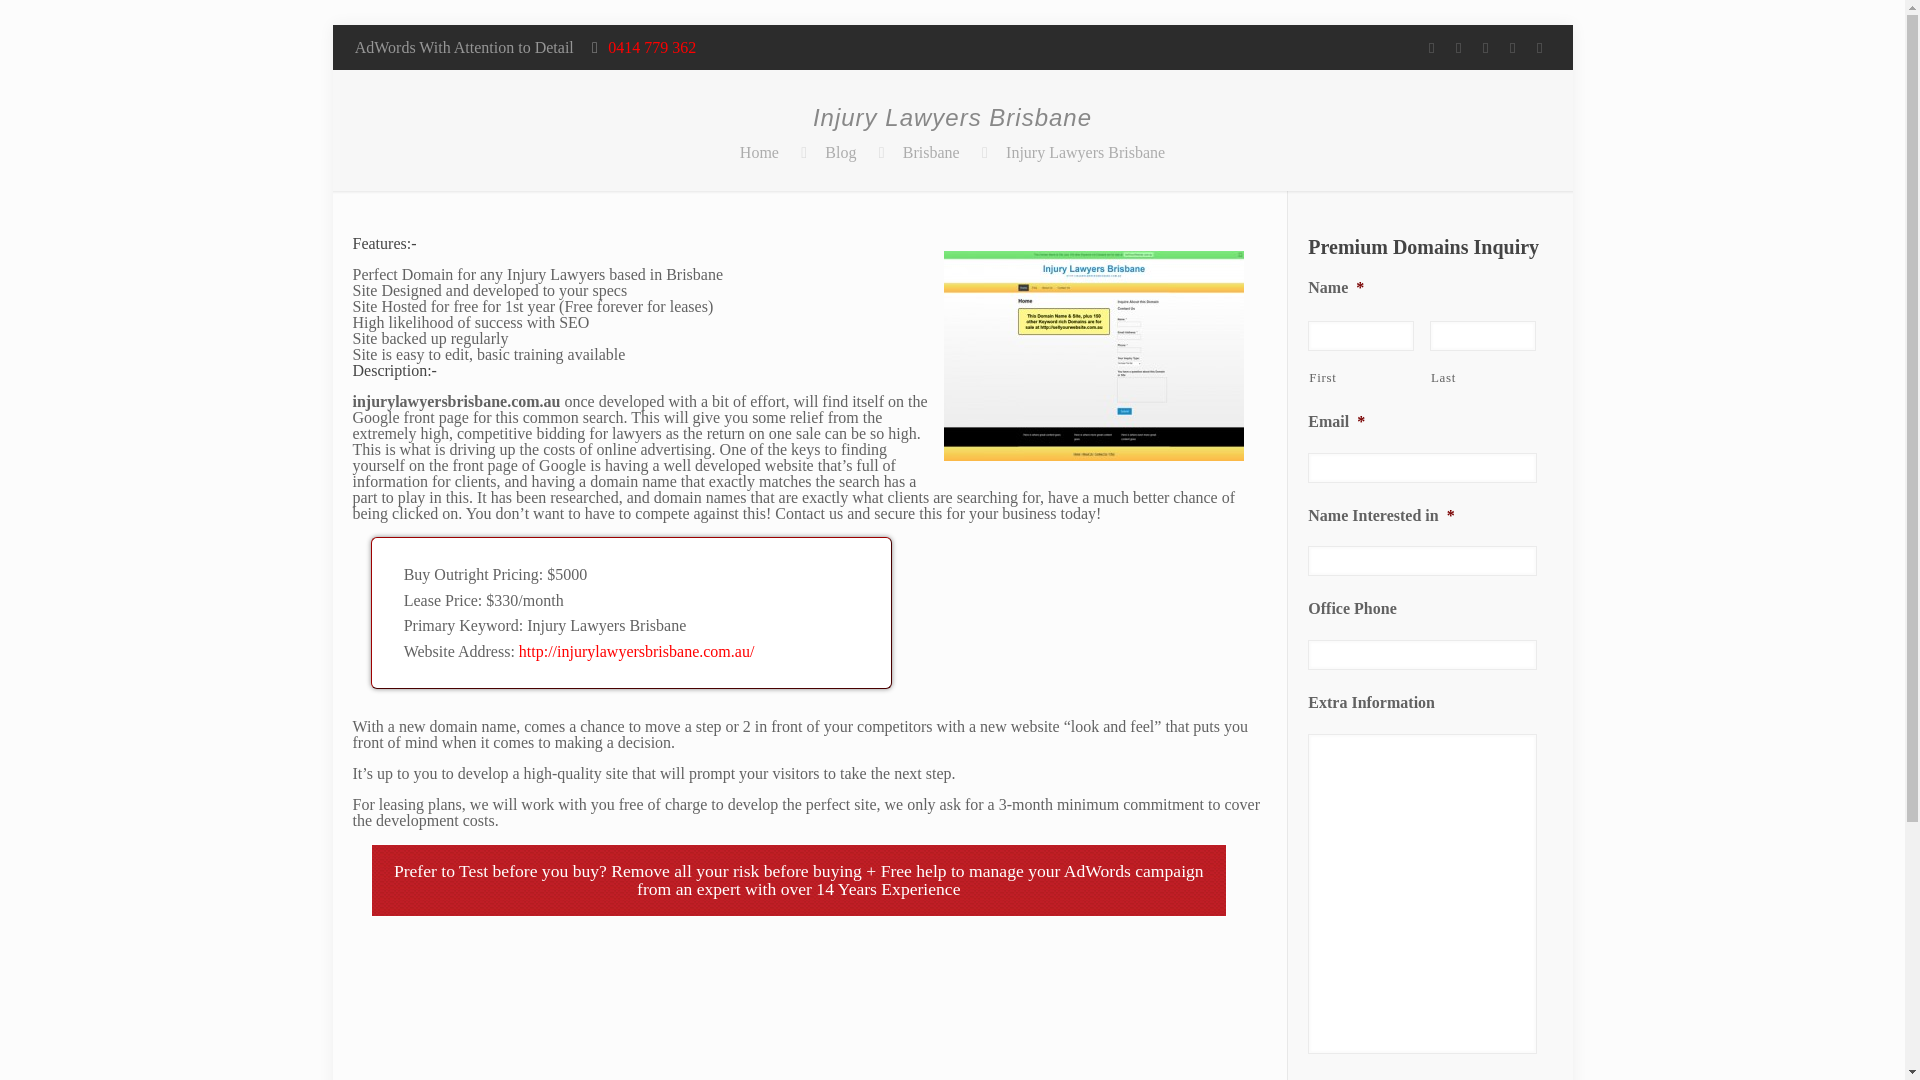  What do you see at coordinates (931, 152) in the screenshot?
I see `Brisbane` at bounding box center [931, 152].